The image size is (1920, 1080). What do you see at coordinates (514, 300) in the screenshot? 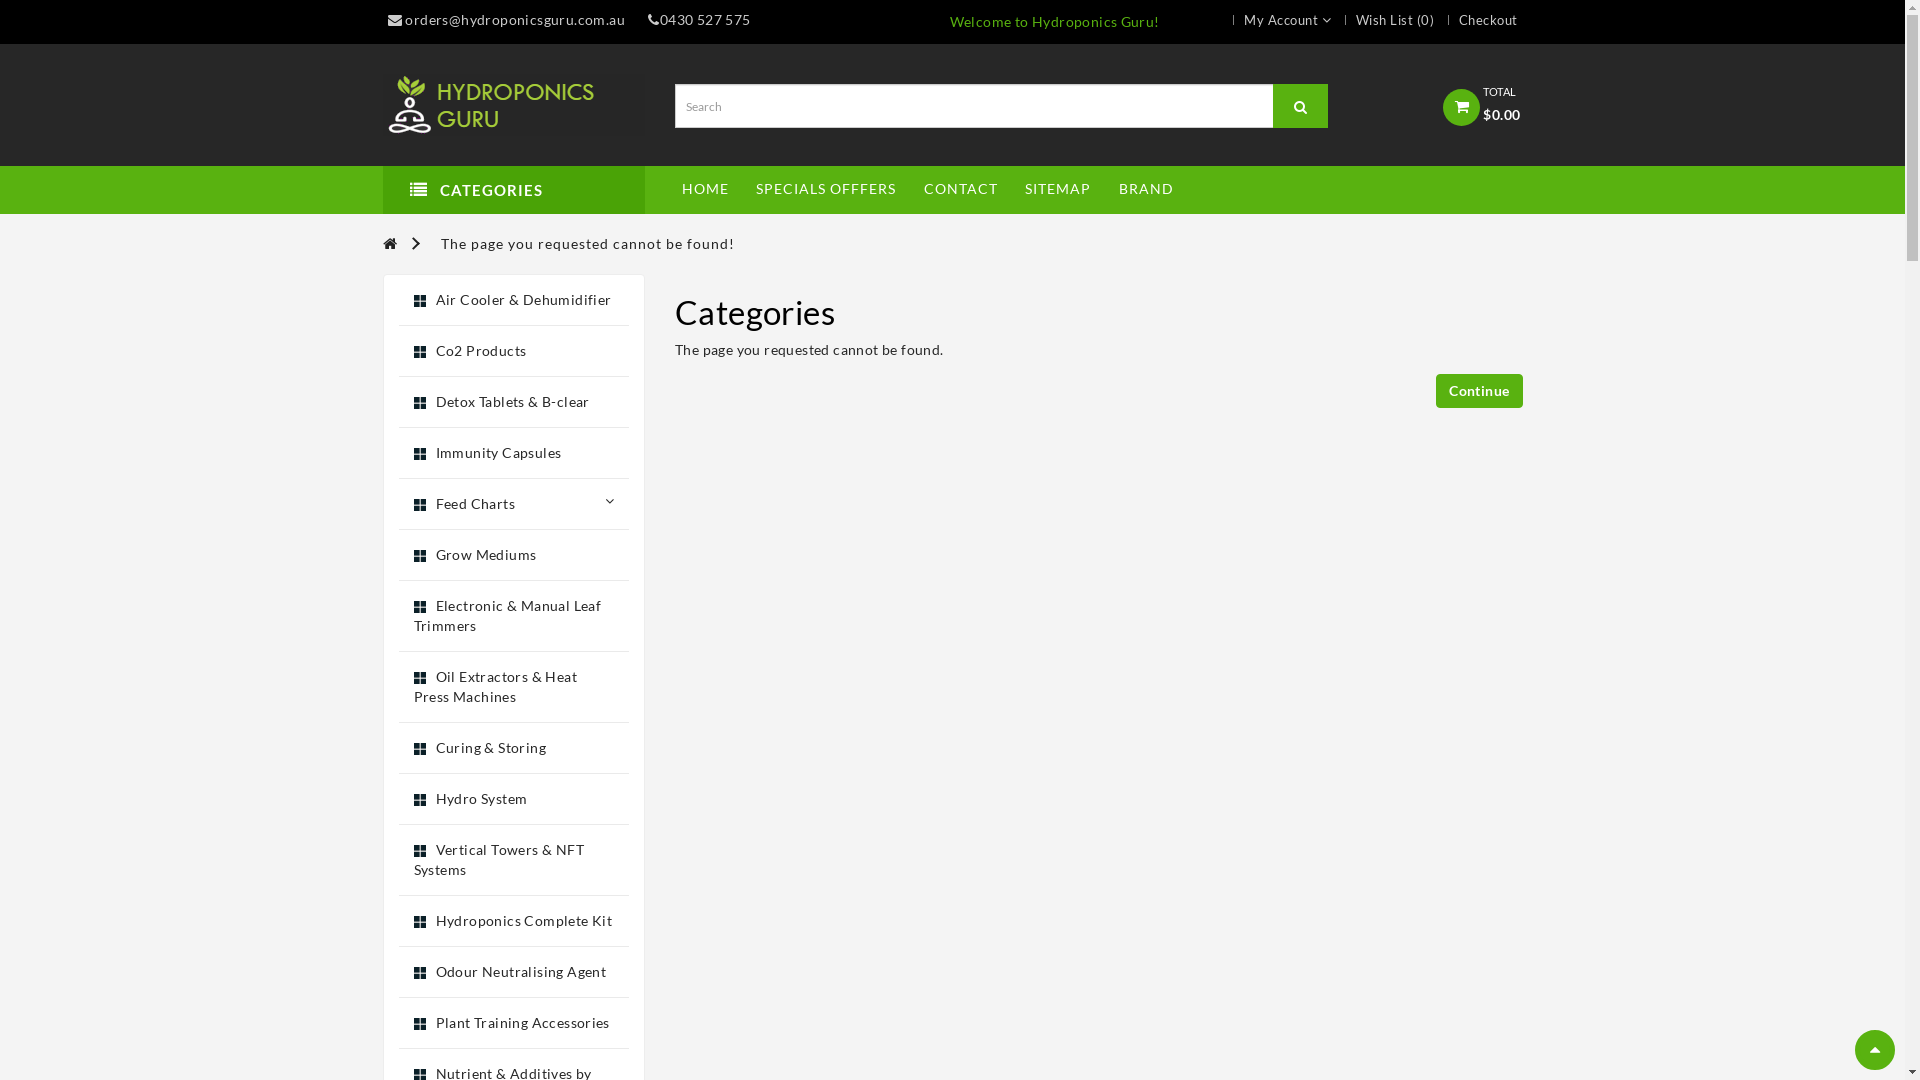
I see `Air Cooler & Dehumidifier` at bounding box center [514, 300].